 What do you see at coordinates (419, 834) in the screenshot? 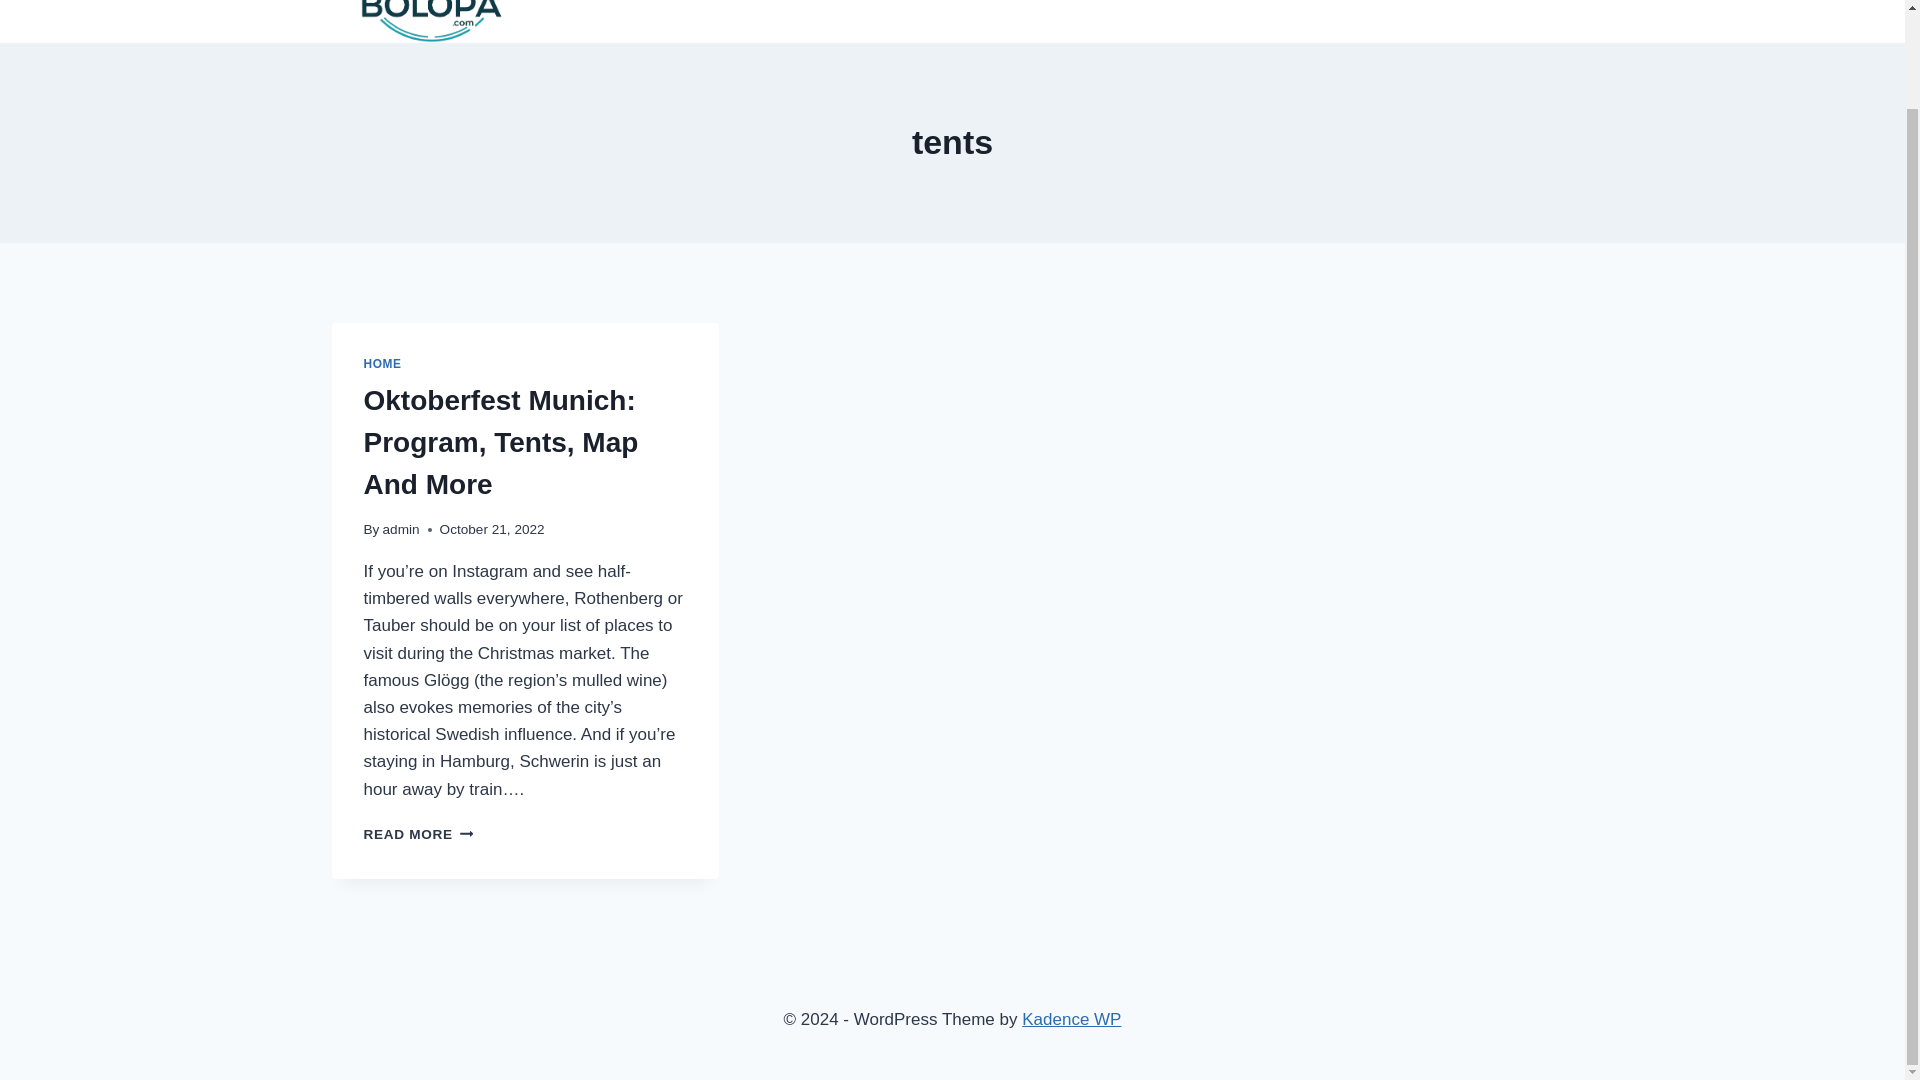
I see `HOME` at bounding box center [419, 834].